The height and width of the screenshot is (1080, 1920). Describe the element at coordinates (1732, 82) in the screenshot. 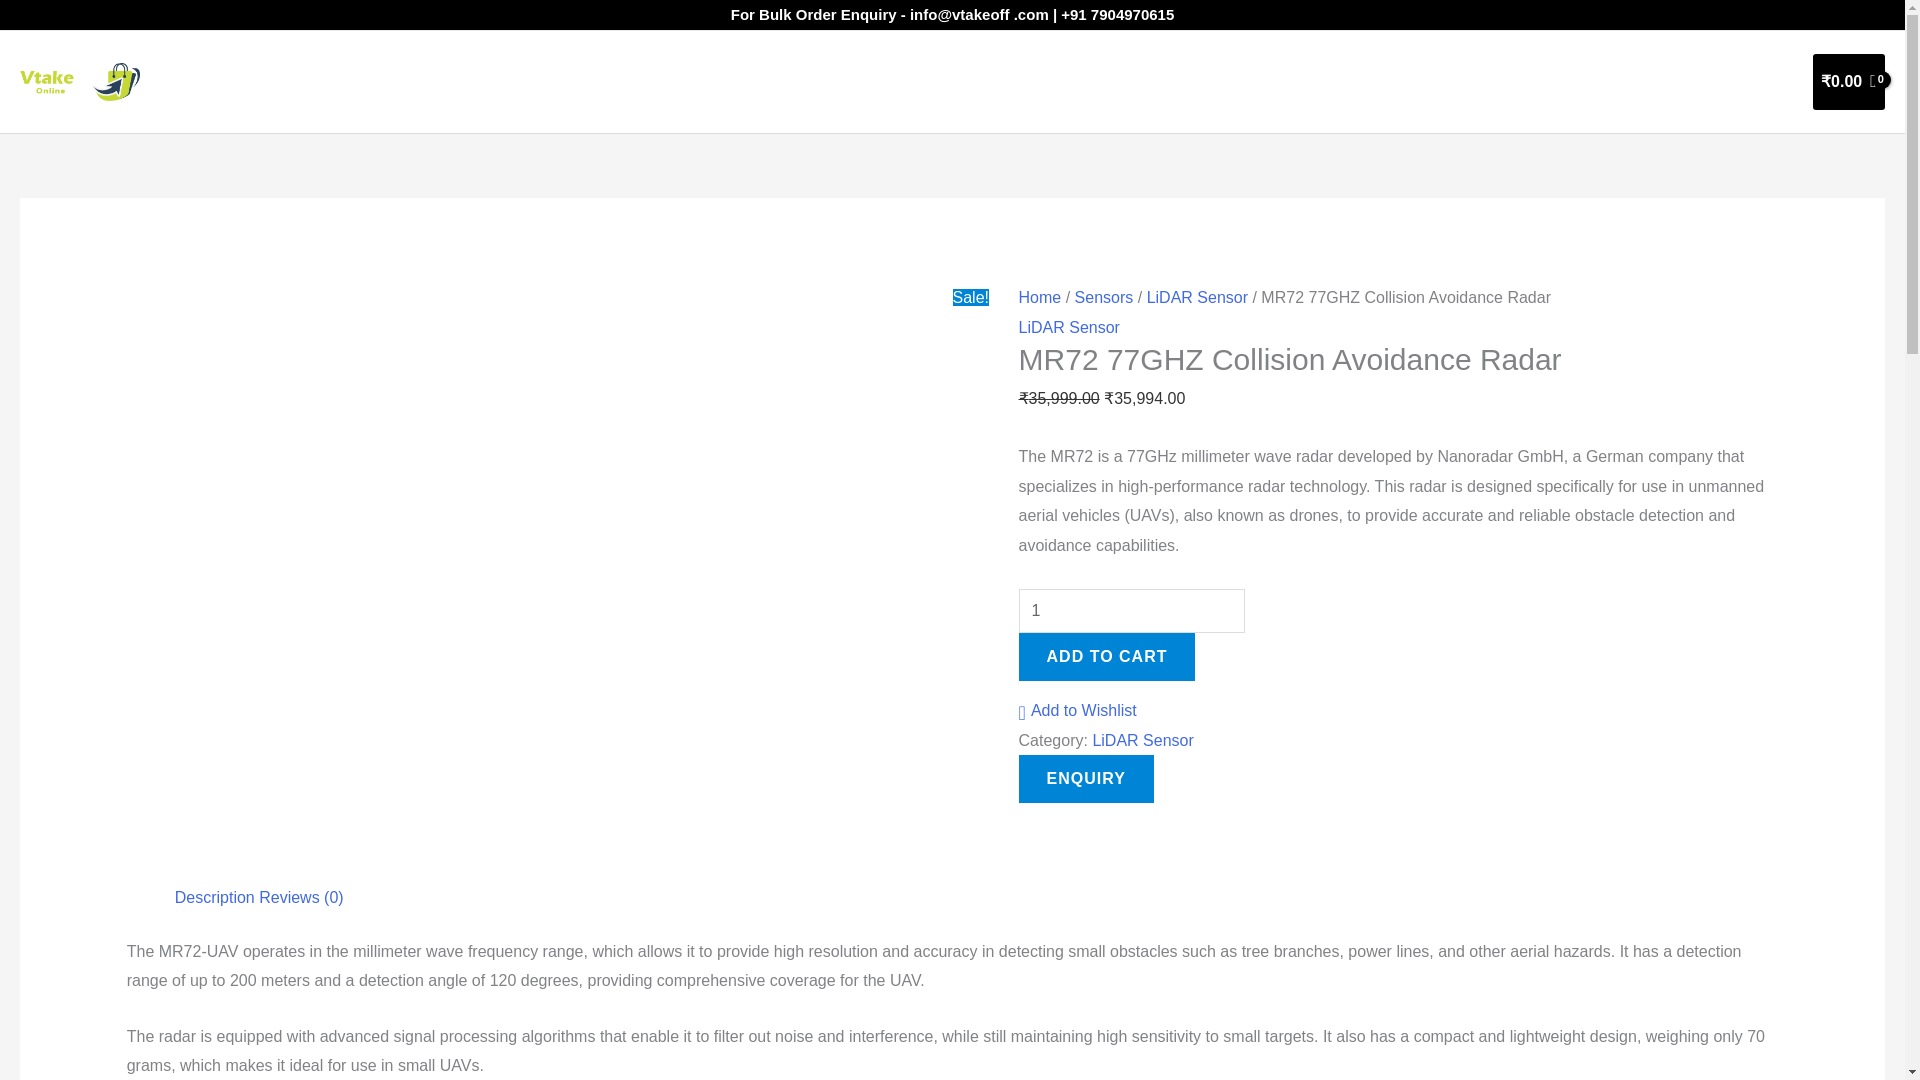

I see `CONTACT US` at that location.